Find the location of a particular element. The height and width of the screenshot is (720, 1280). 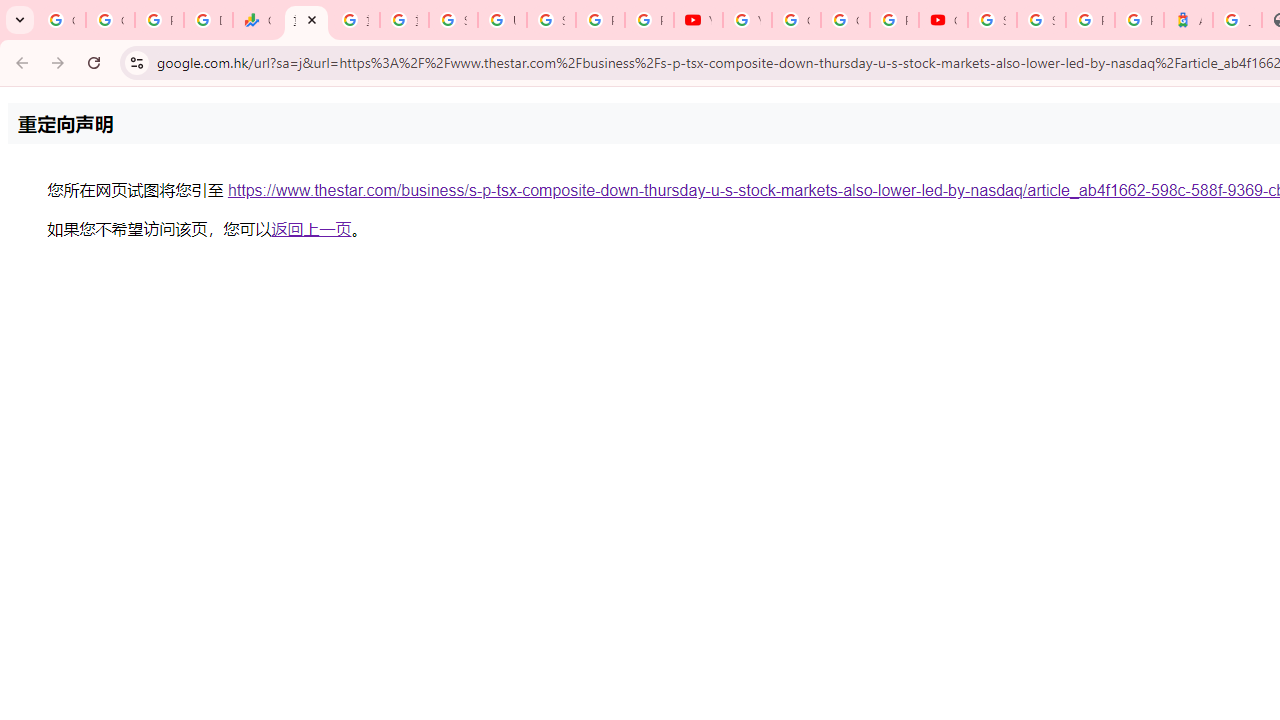

Privacy Checkup is located at coordinates (649, 20).